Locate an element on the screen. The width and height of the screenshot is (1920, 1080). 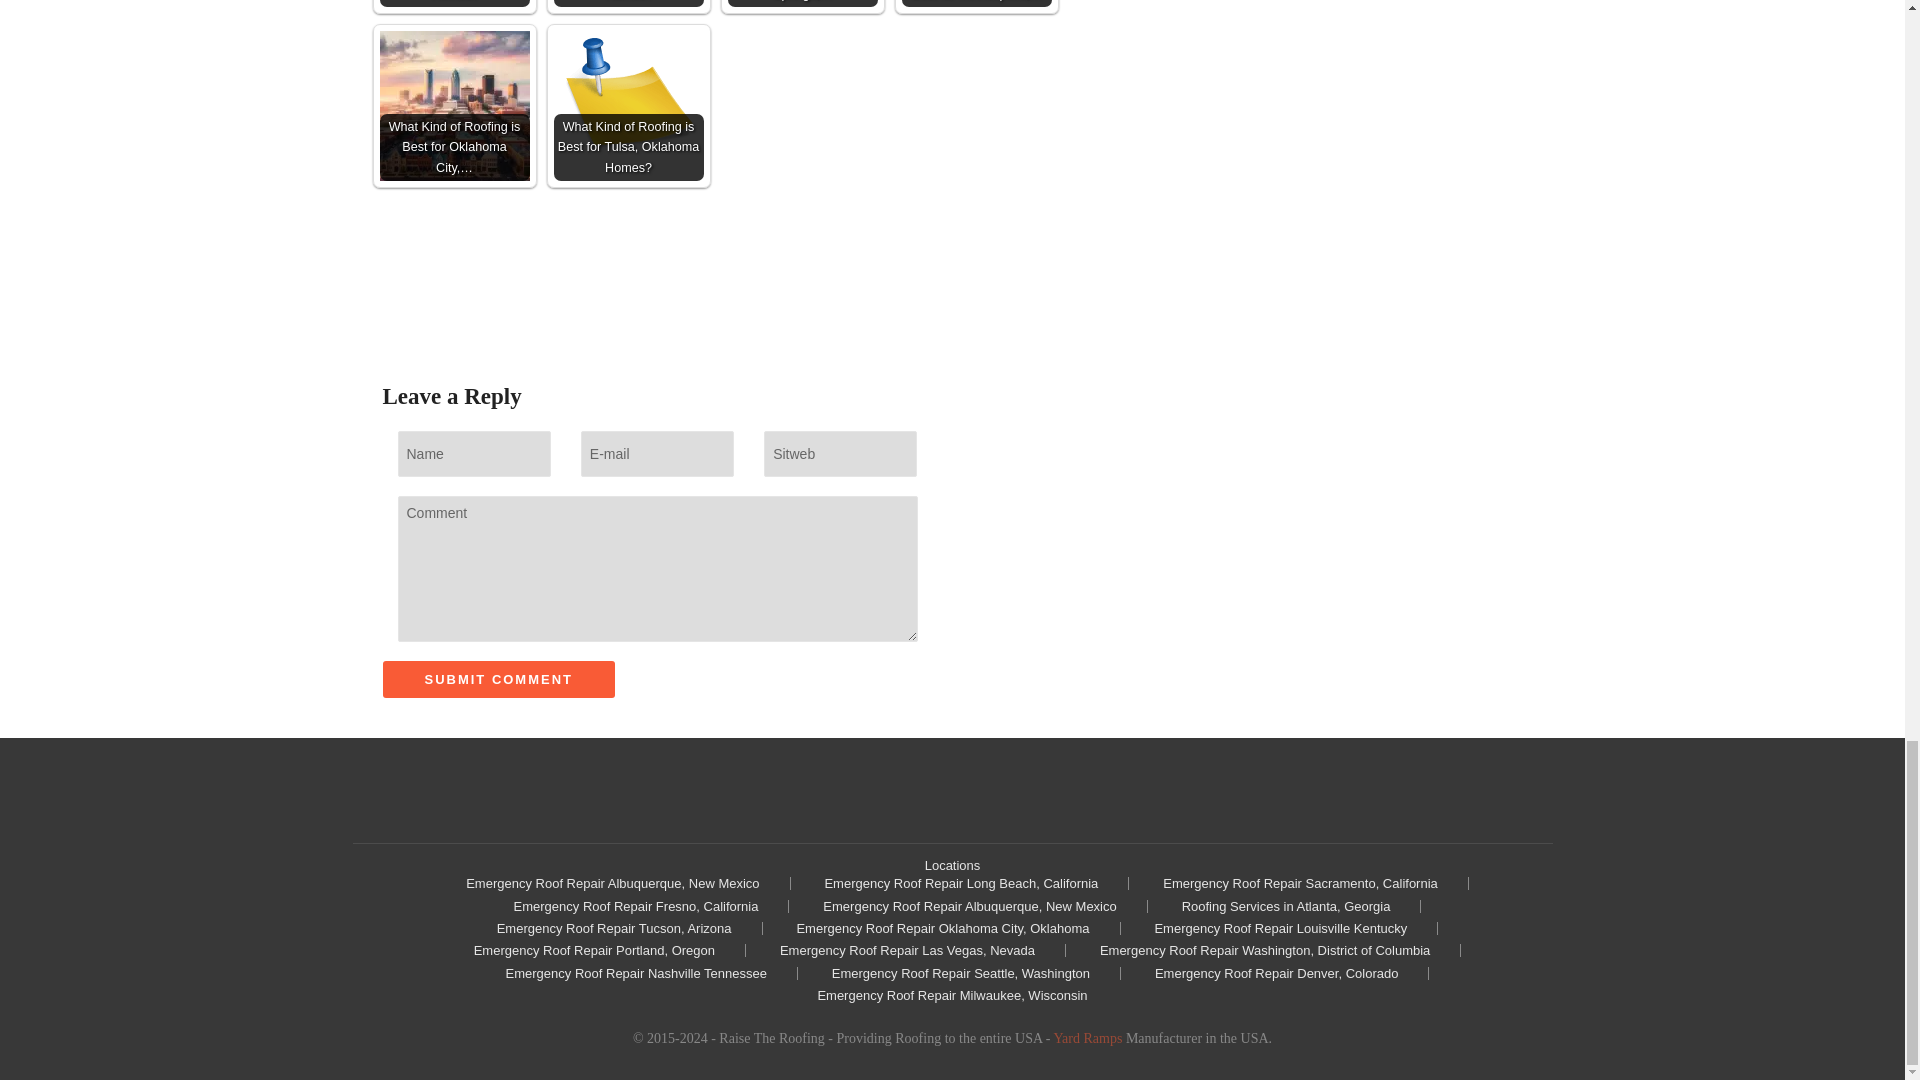
What Kind of Roofing is Best for Austin, Texas Homes? is located at coordinates (629, 3).